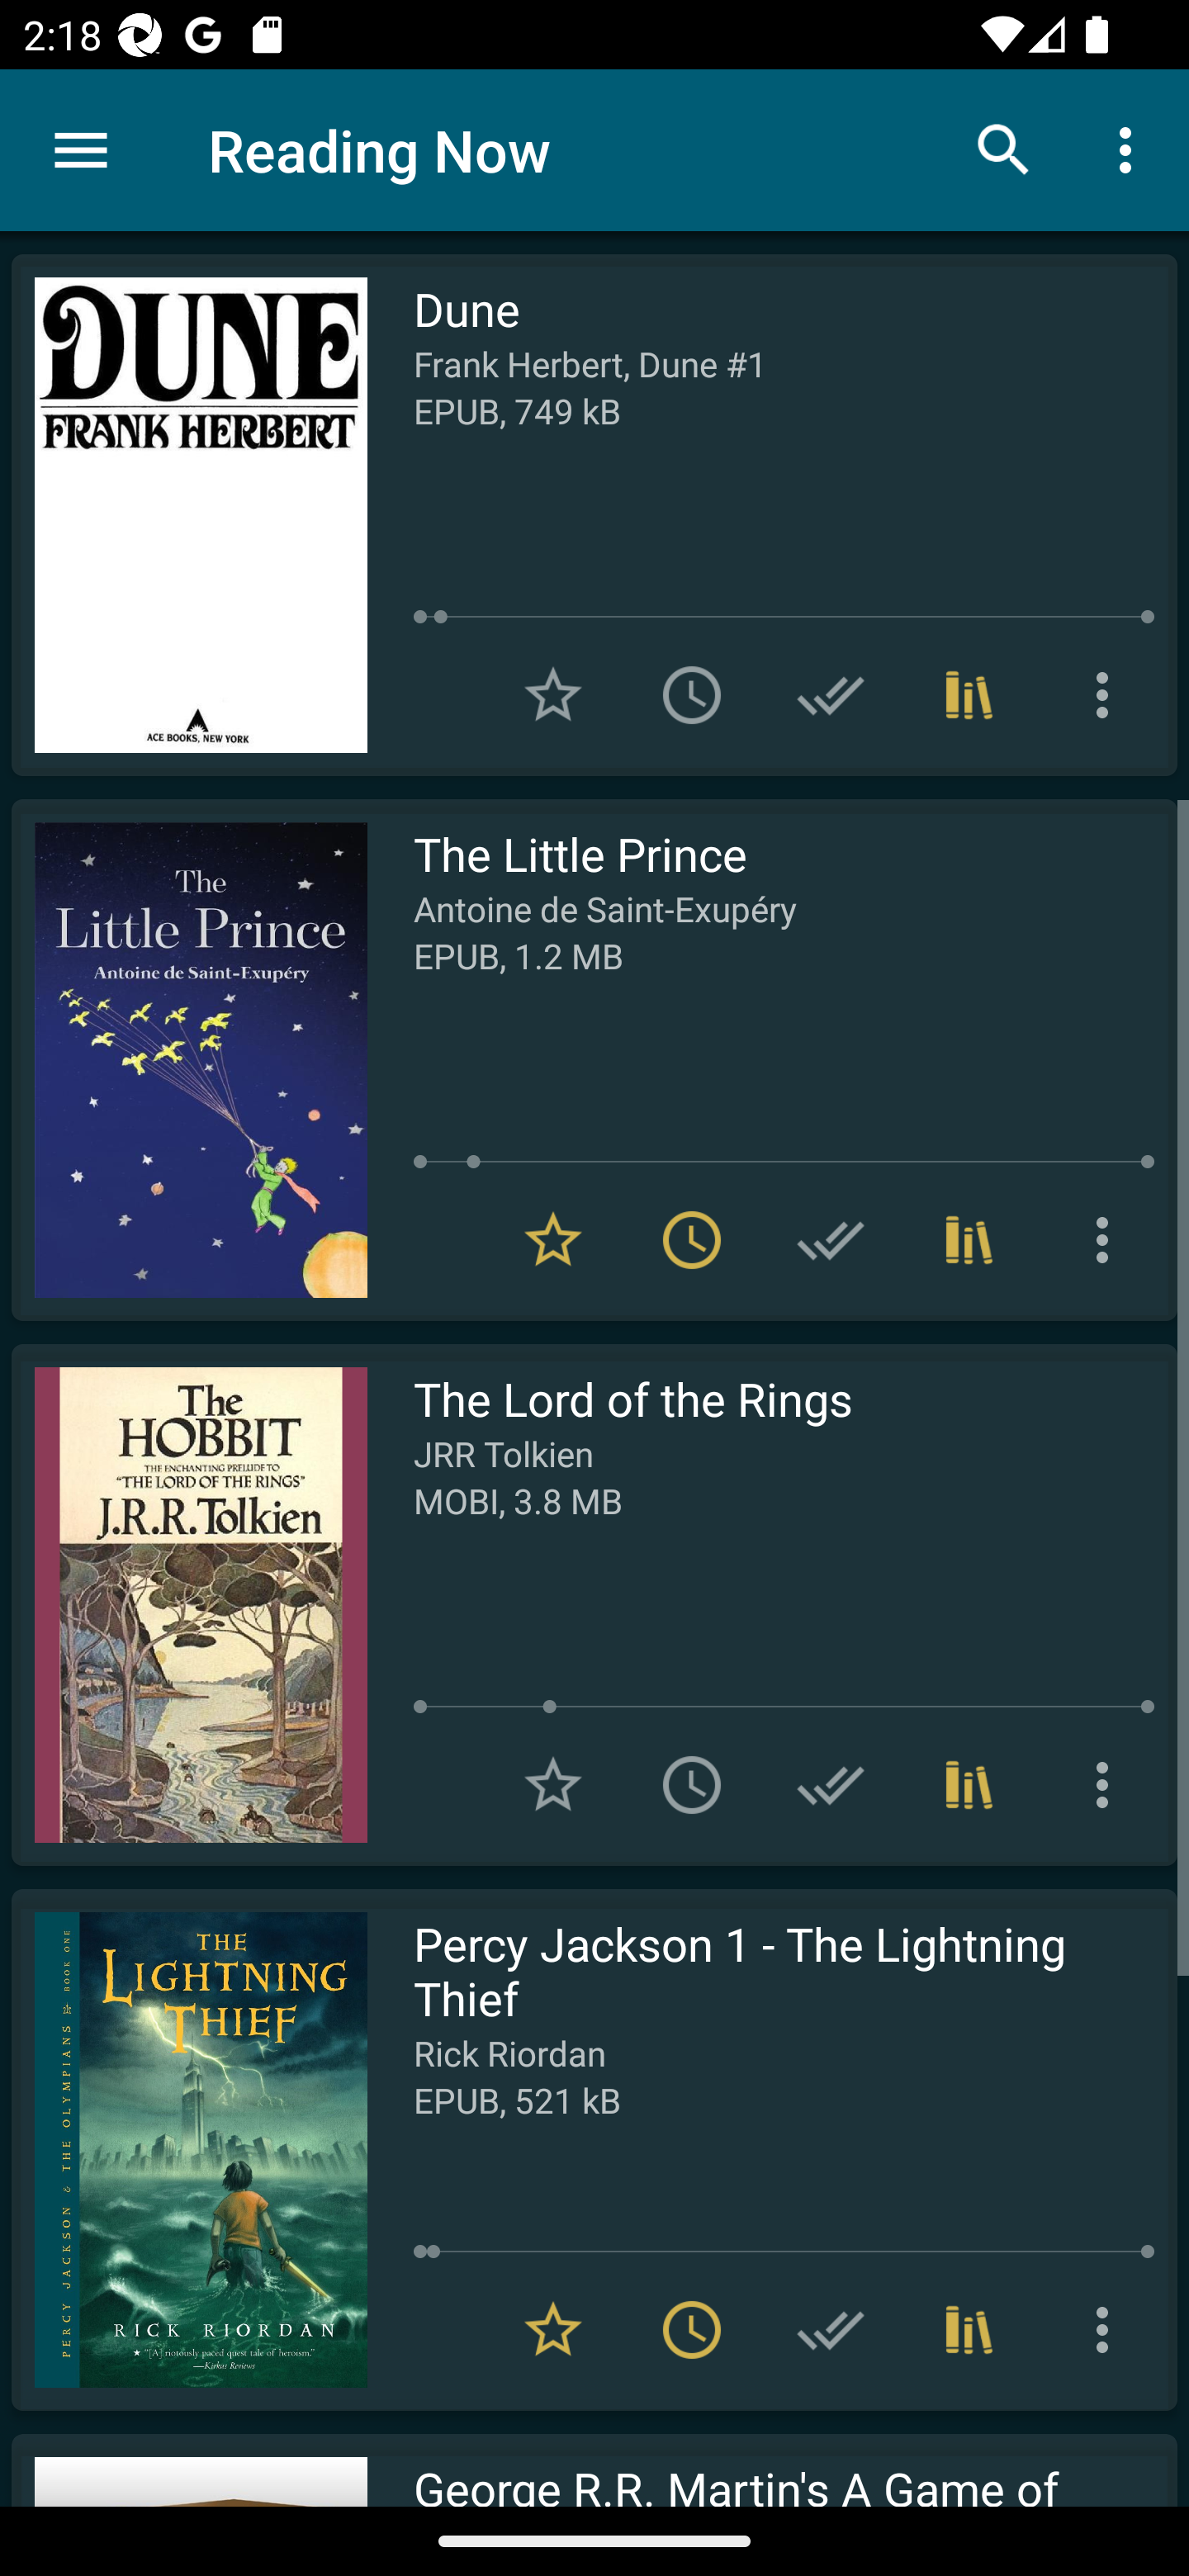  Describe the element at coordinates (1108, 2330) in the screenshot. I see `More options` at that location.